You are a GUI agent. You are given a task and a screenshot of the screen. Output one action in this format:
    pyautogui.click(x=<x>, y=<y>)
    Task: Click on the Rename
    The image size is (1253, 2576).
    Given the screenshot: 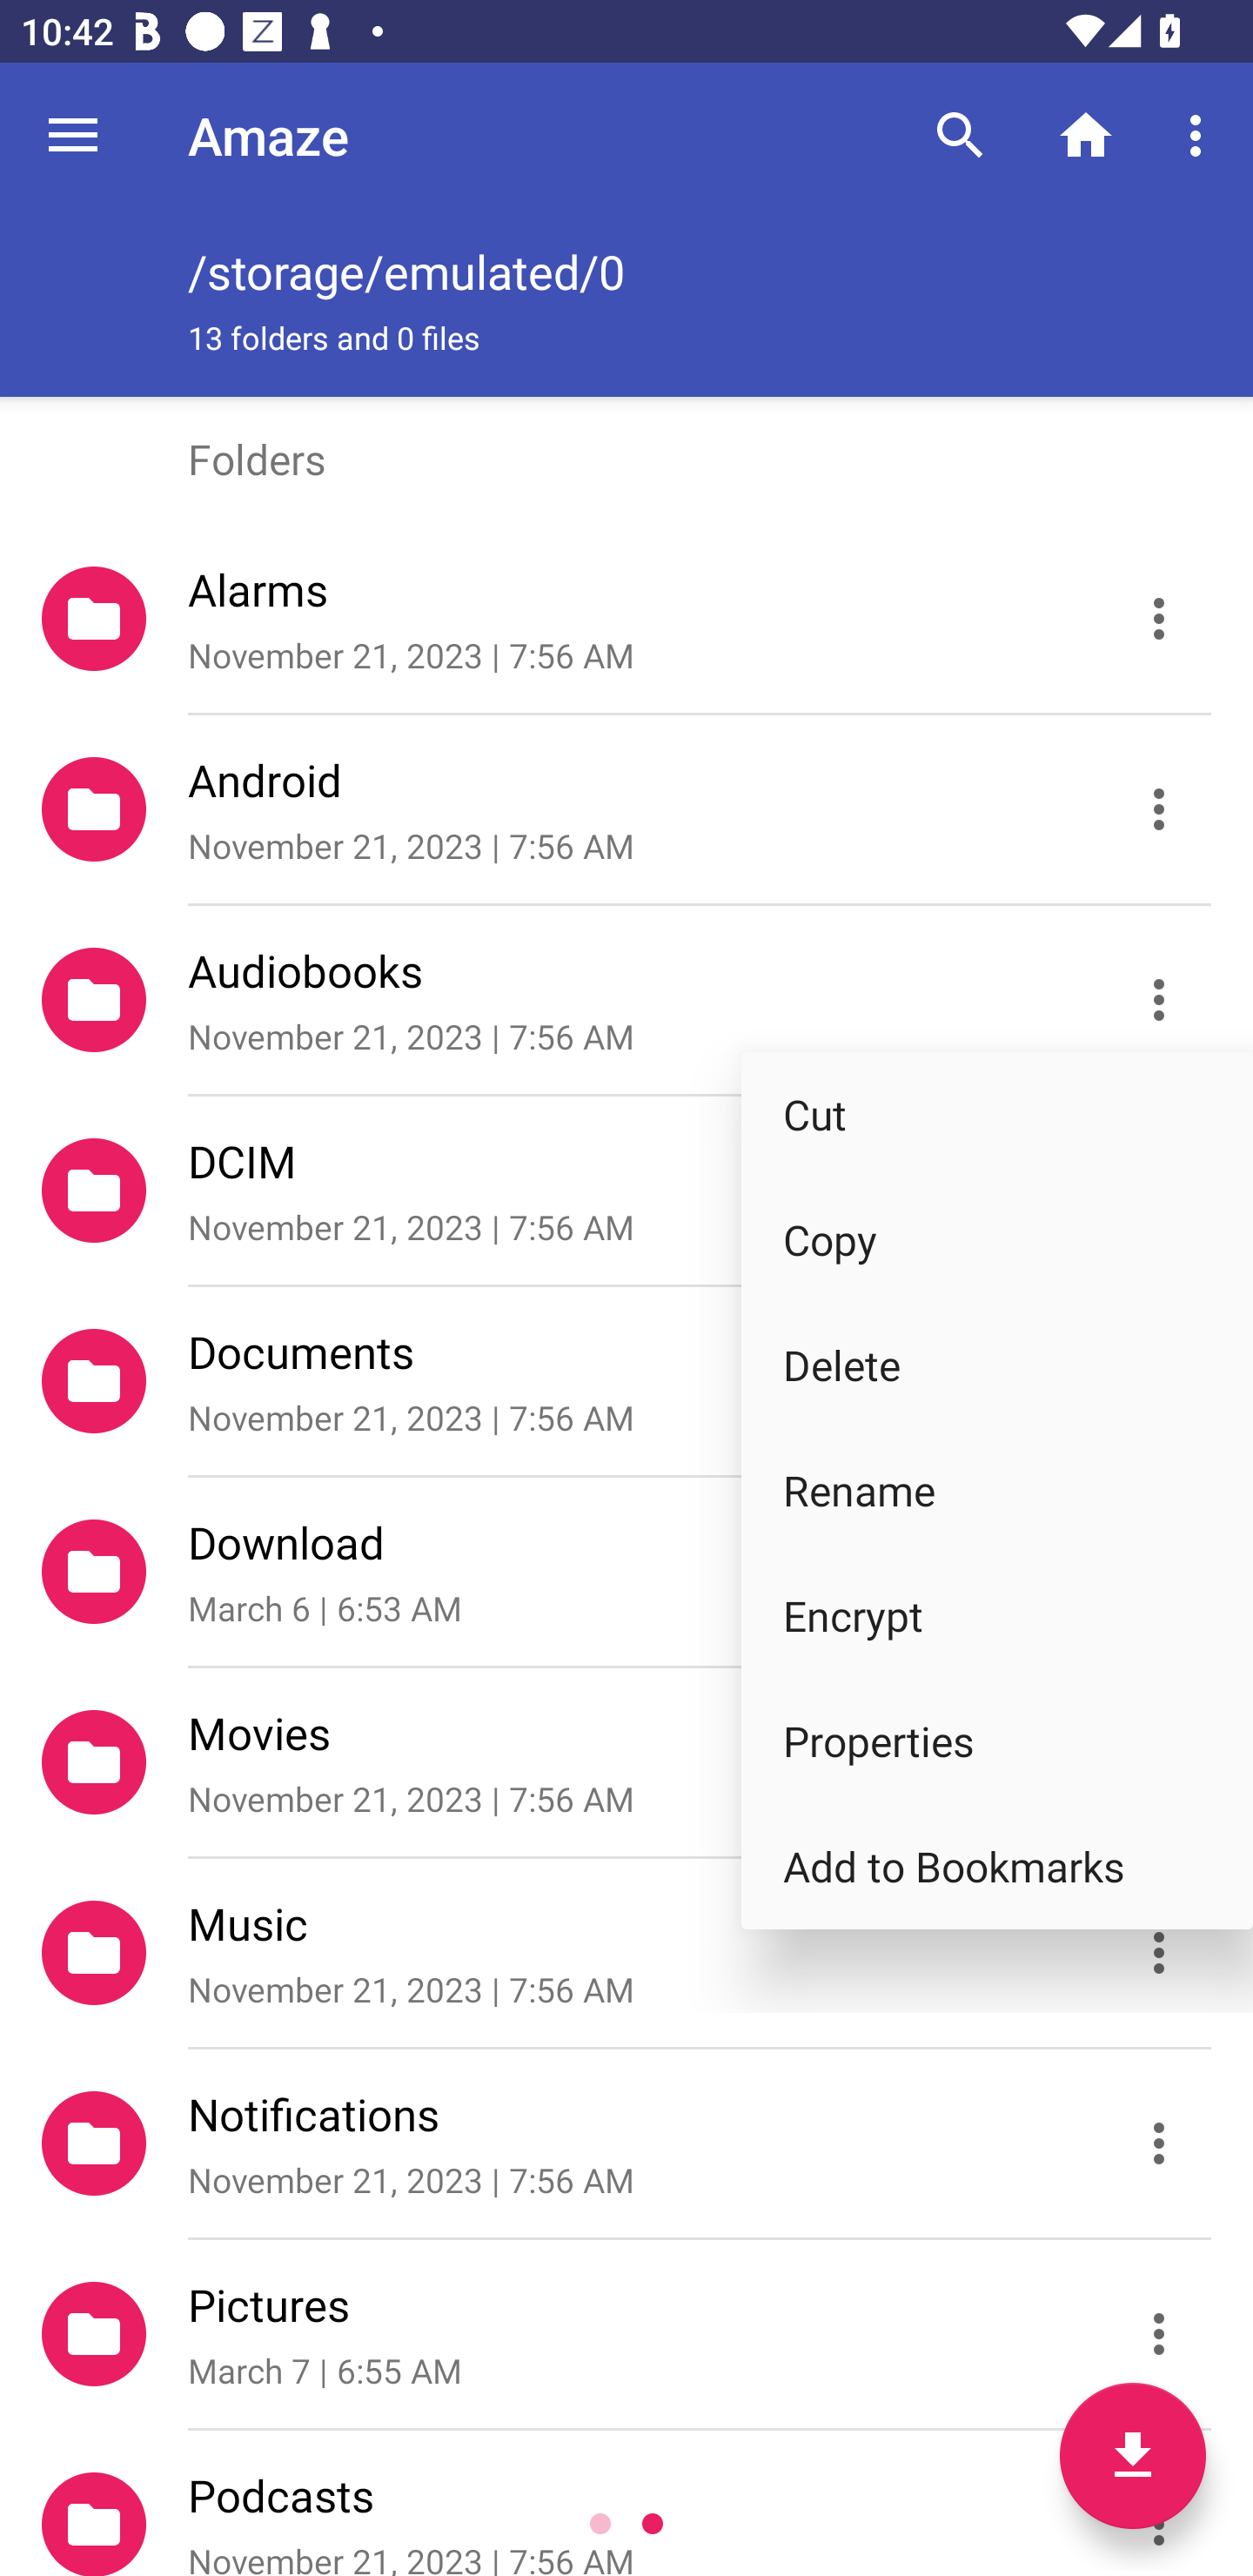 What is the action you would take?
    pyautogui.click(x=997, y=1490)
    